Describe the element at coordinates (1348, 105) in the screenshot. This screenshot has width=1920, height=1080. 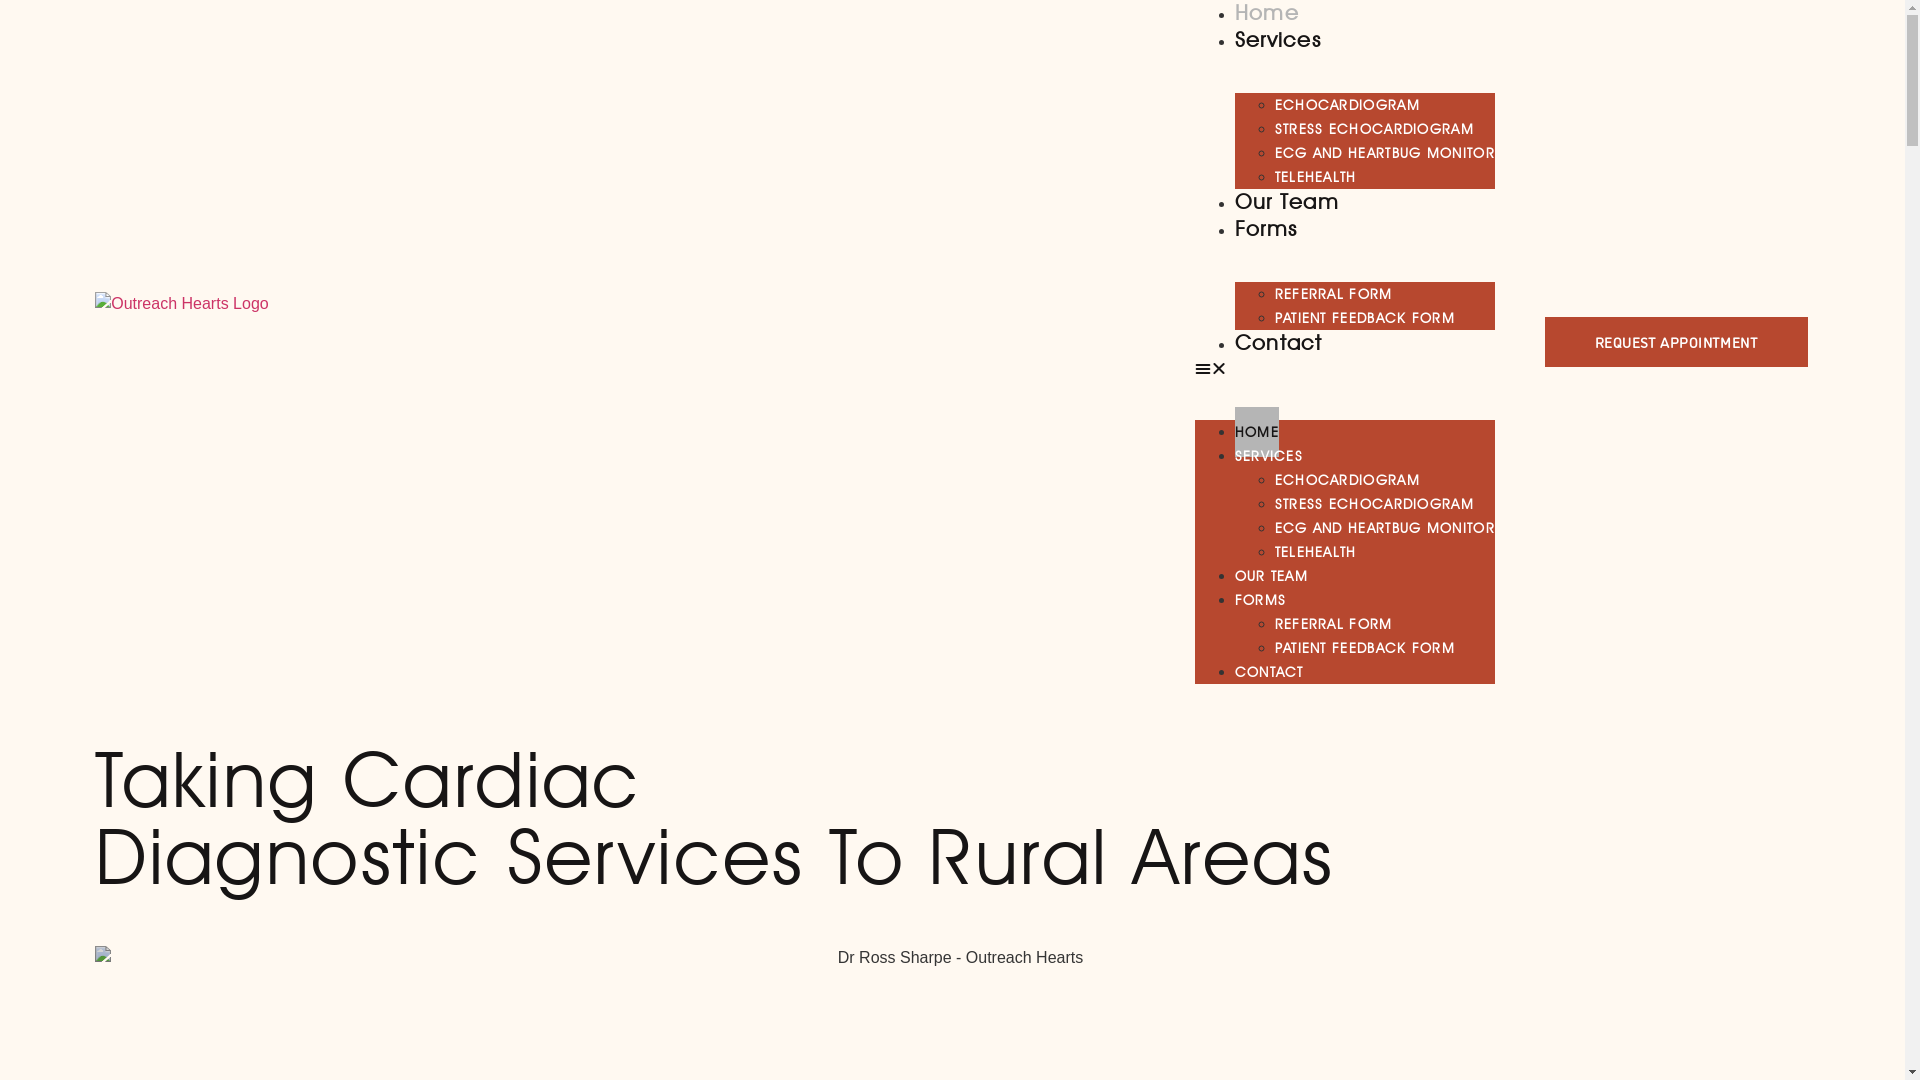
I see `ECHOCARDIOGRAM` at that location.